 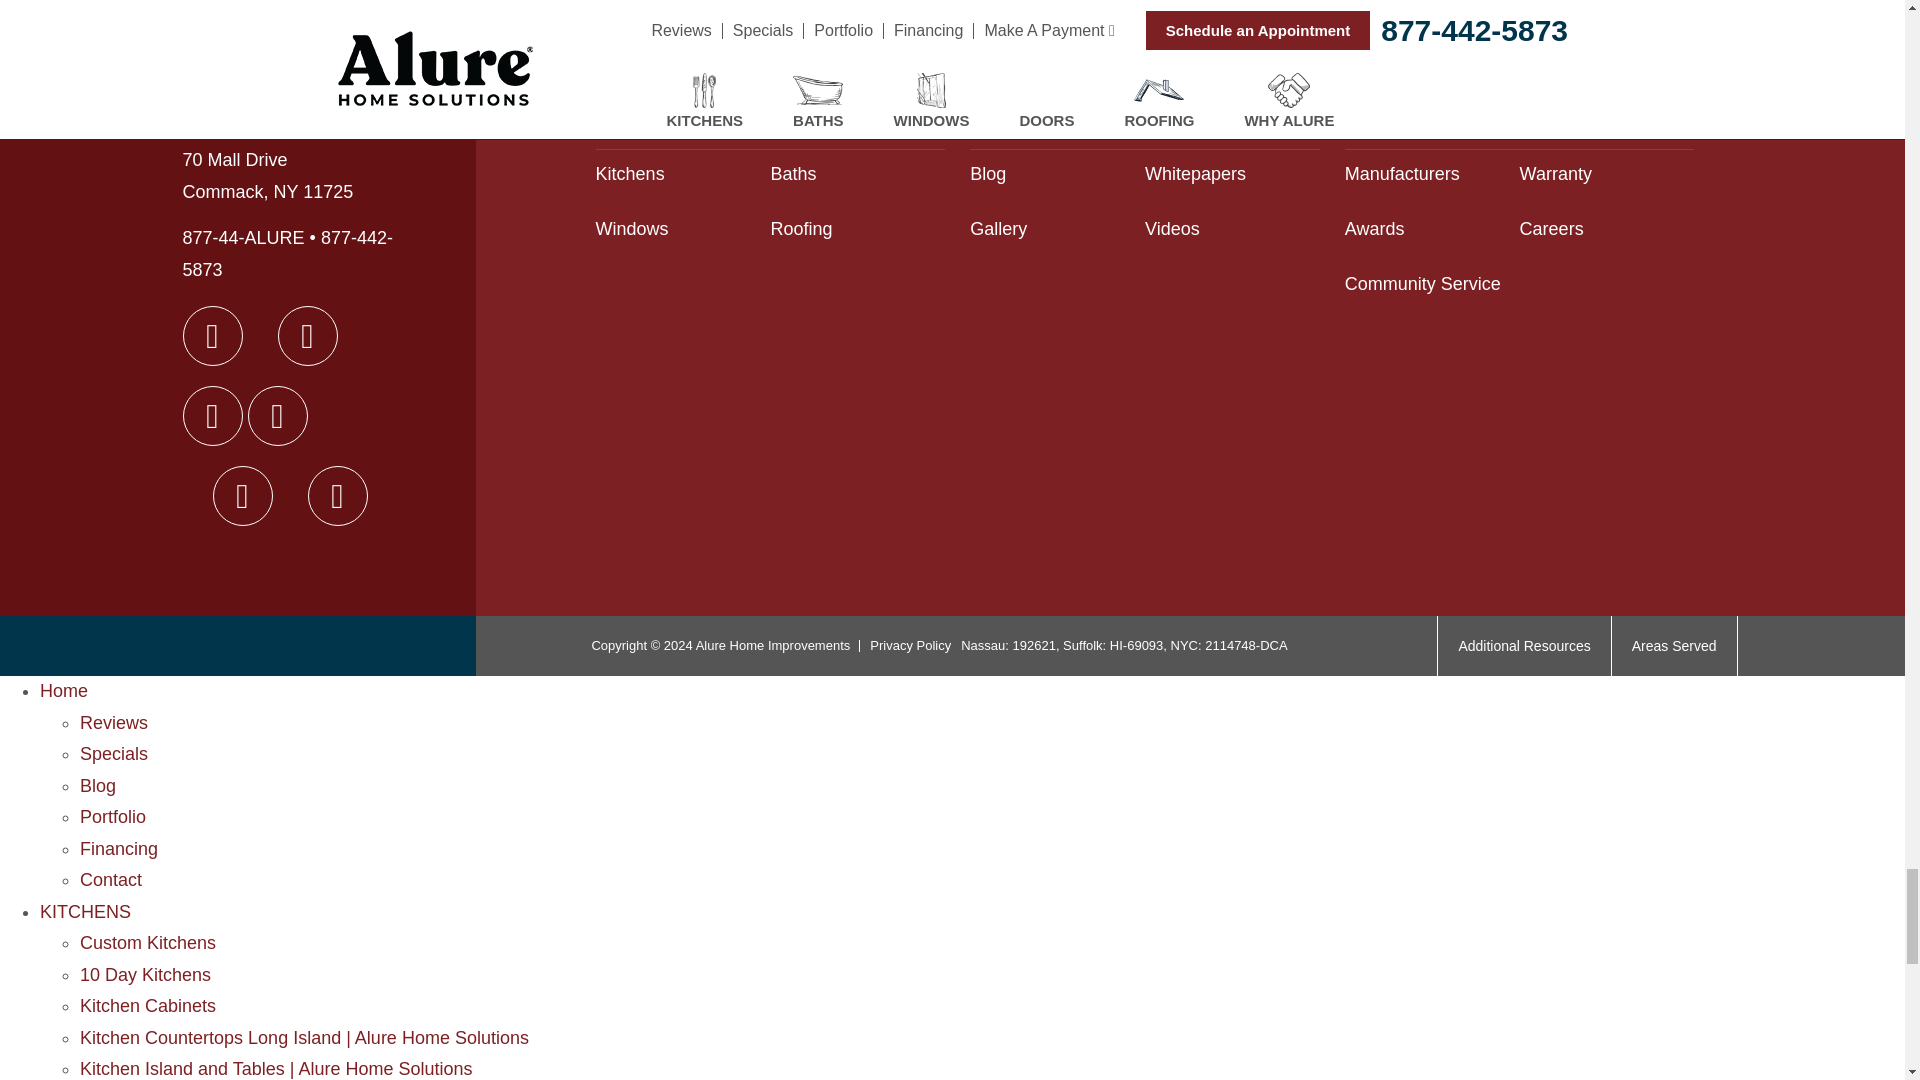 What do you see at coordinates (212, 416) in the screenshot?
I see `Youtube` at bounding box center [212, 416].